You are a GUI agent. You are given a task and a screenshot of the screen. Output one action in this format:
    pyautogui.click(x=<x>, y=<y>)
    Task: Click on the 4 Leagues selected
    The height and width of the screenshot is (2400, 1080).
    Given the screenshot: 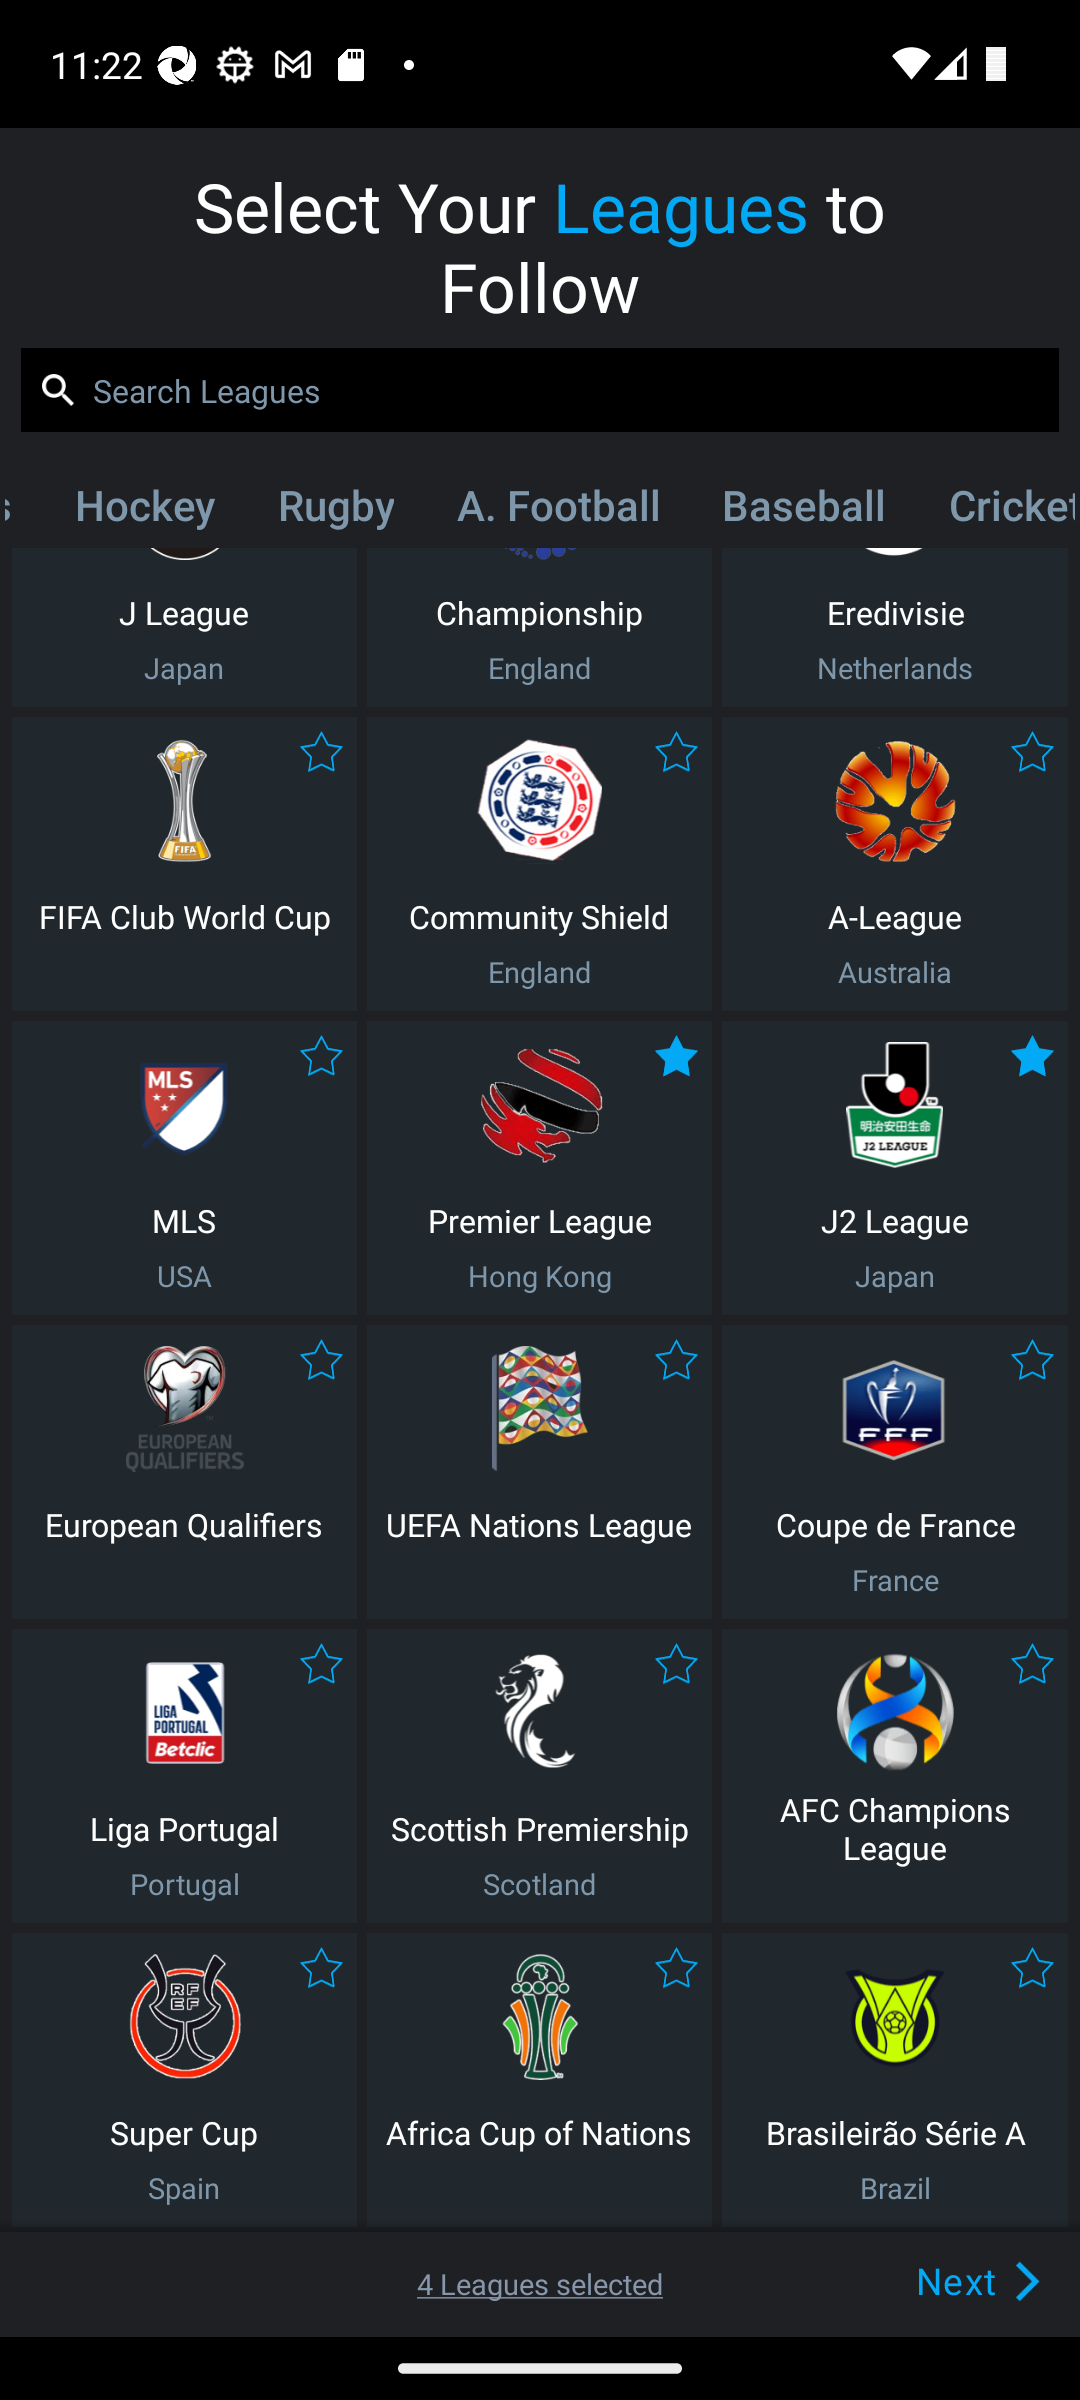 What is the action you would take?
    pyautogui.click(x=540, y=2284)
    